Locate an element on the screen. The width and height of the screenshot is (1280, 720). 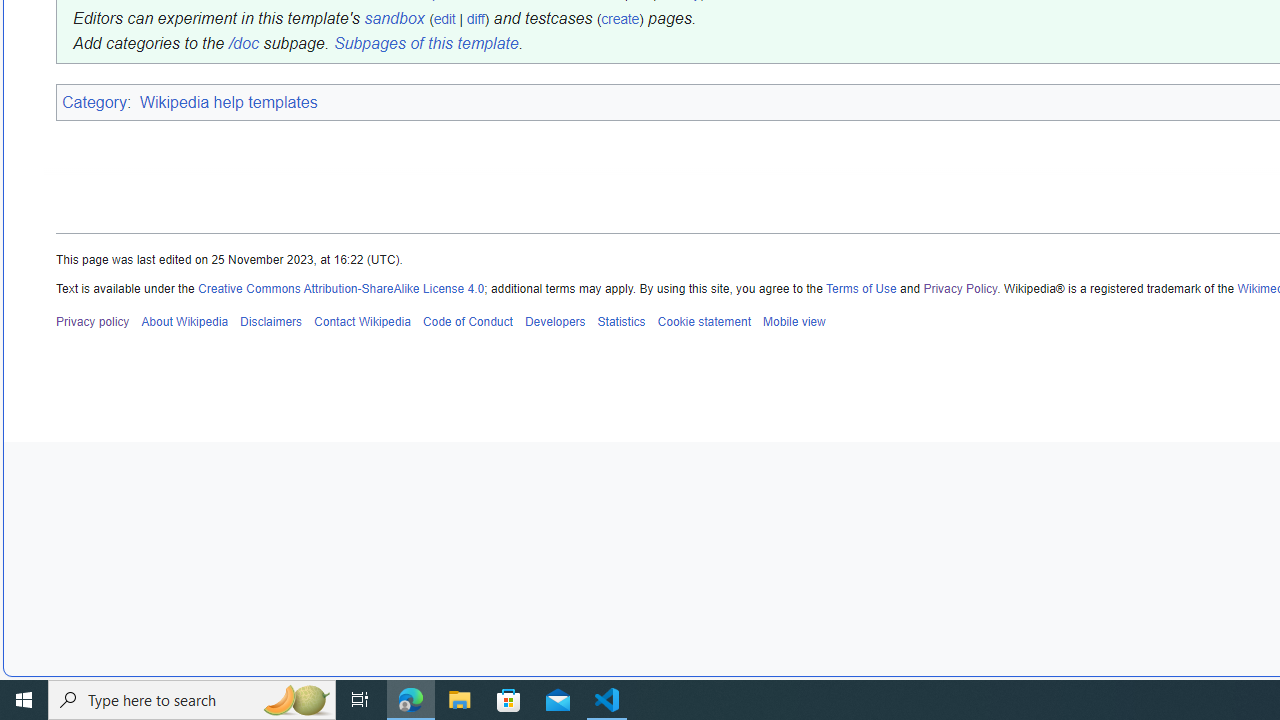
diff is located at coordinates (475, 18).